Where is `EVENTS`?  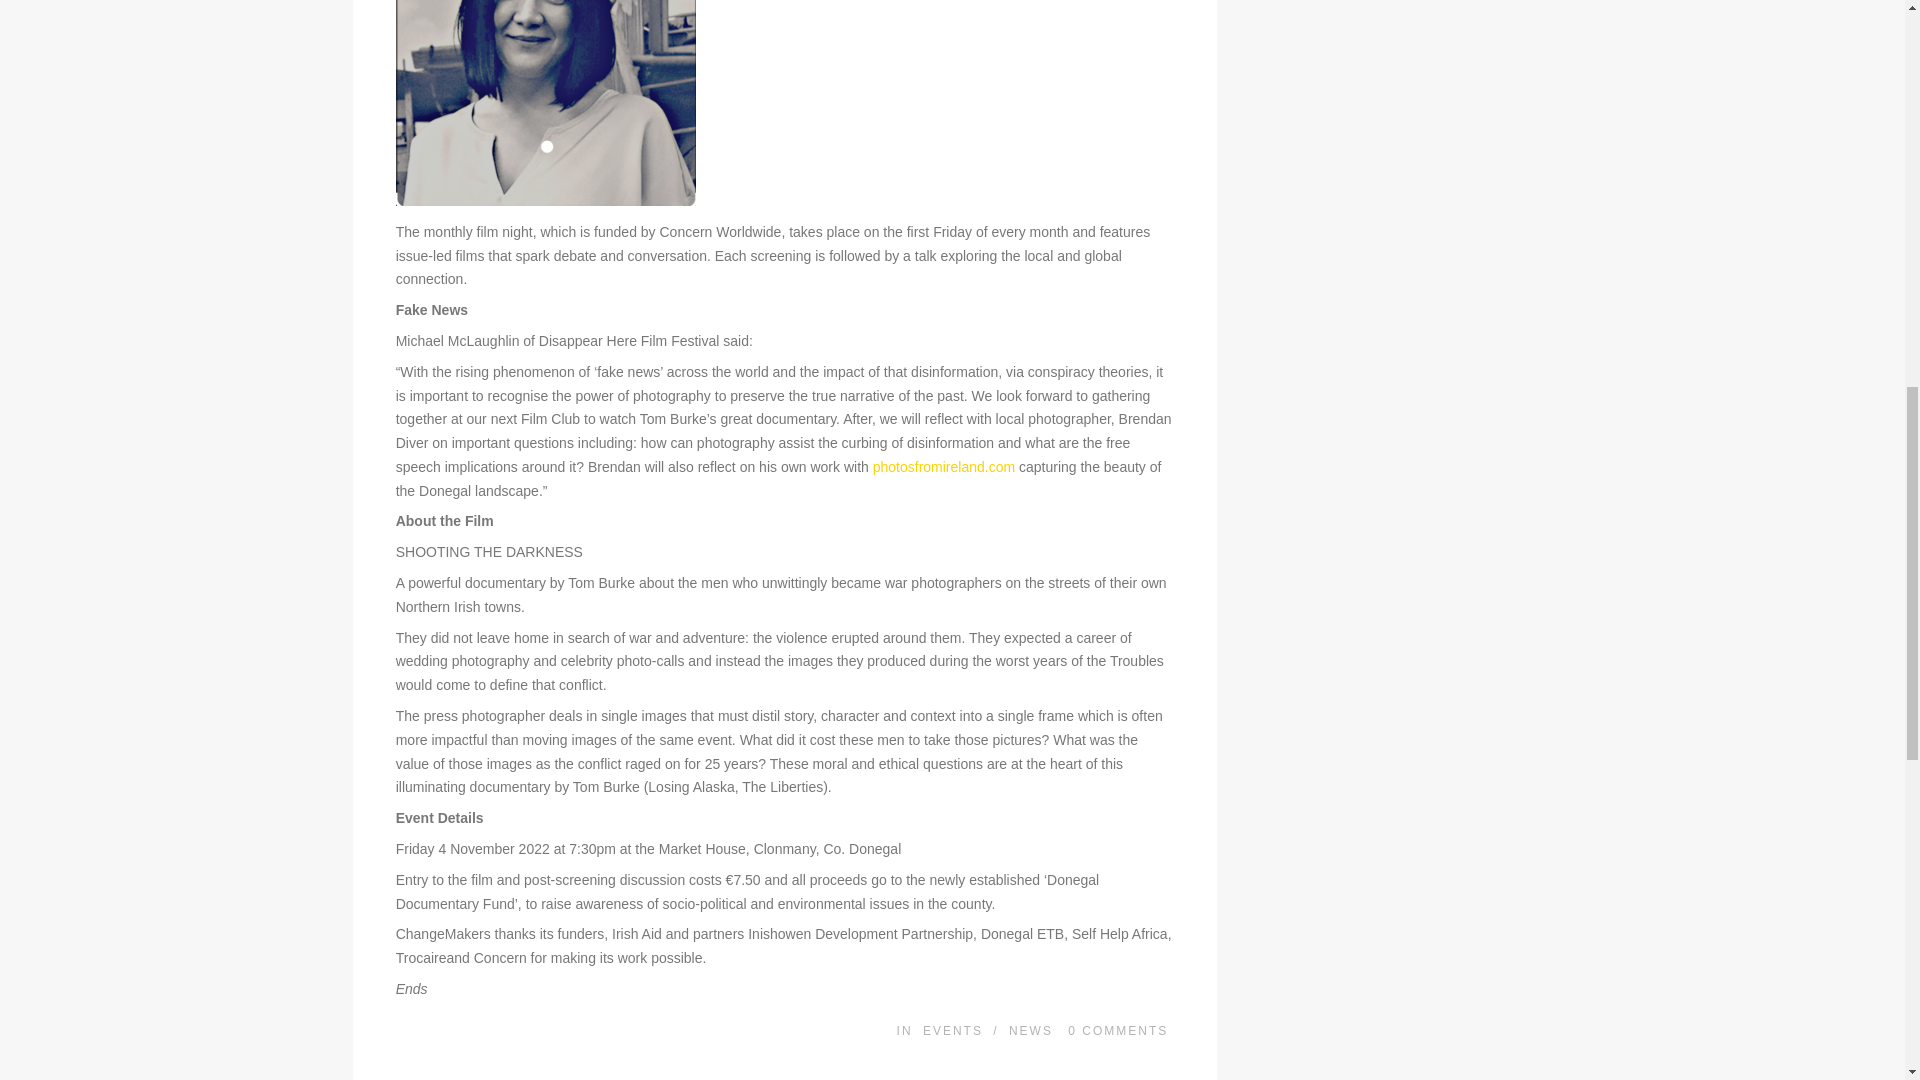 EVENTS is located at coordinates (953, 1030).